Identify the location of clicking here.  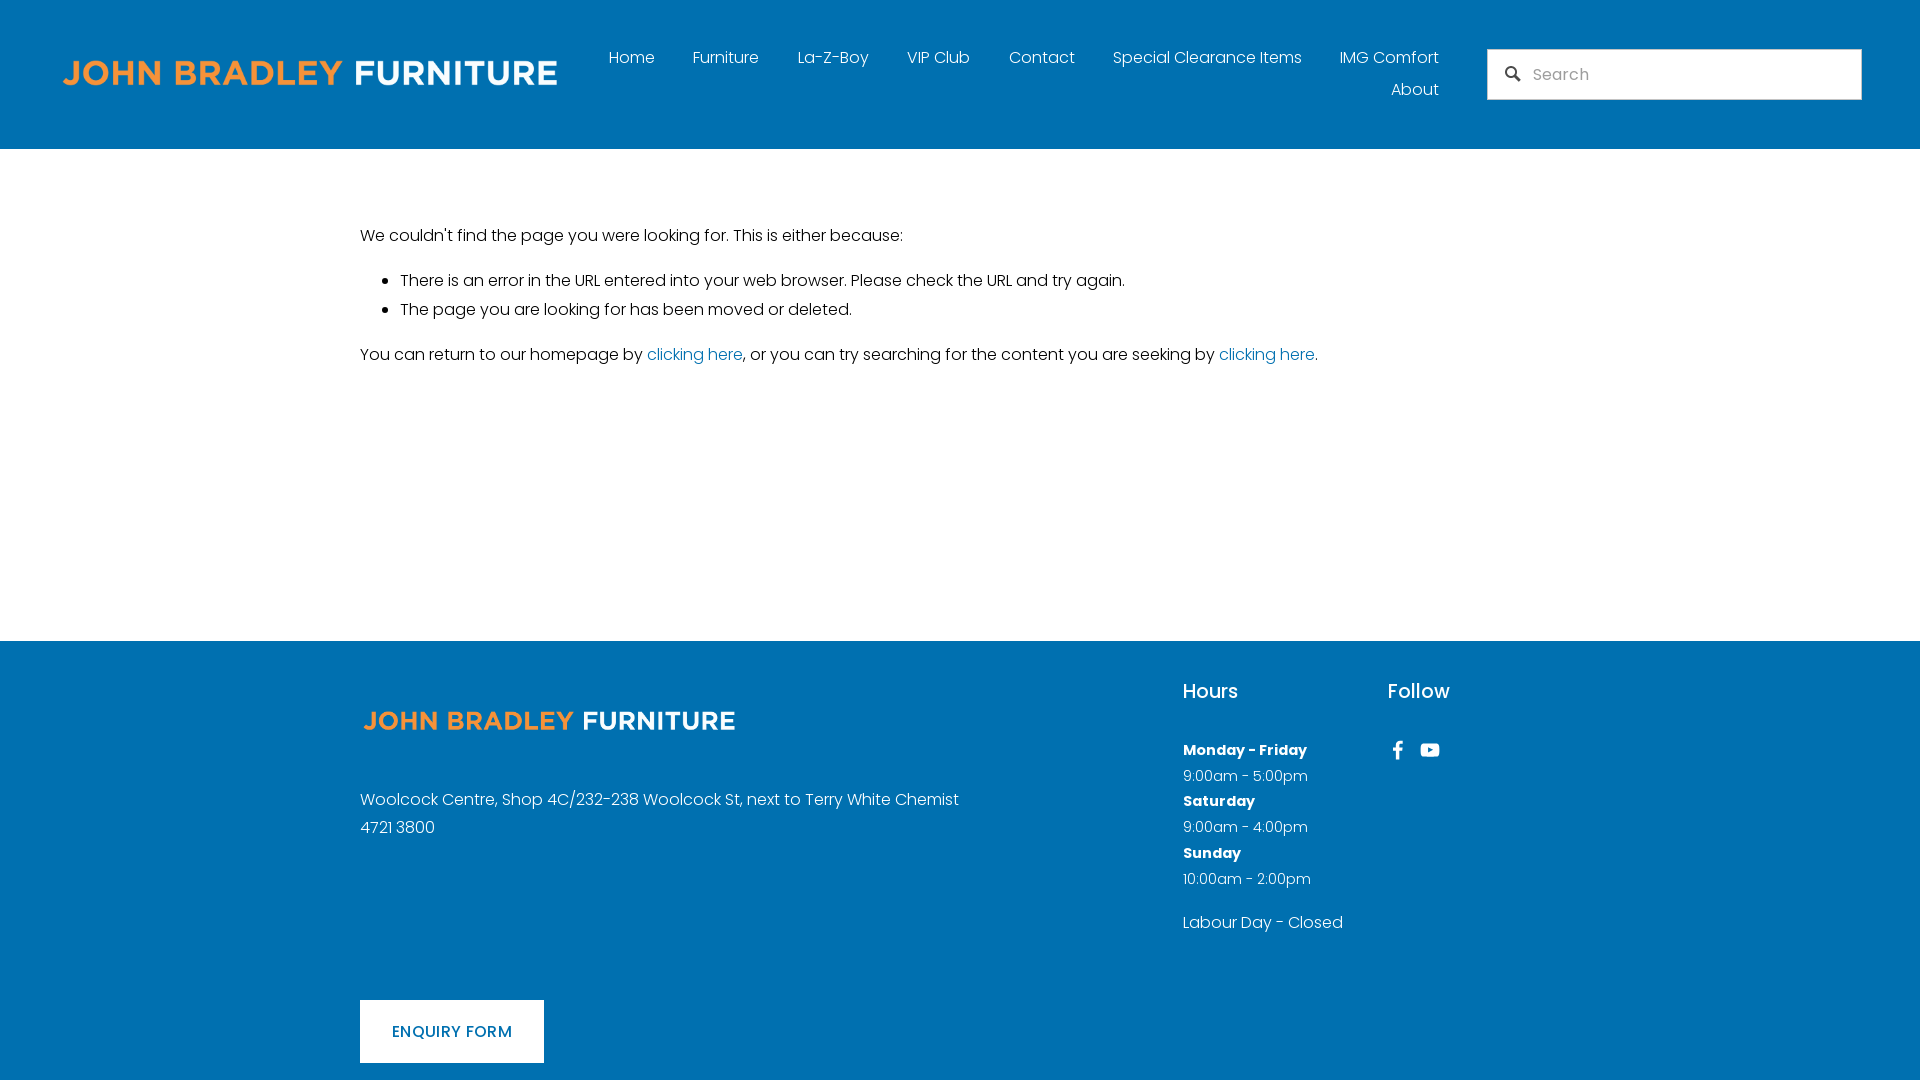
(695, 354).